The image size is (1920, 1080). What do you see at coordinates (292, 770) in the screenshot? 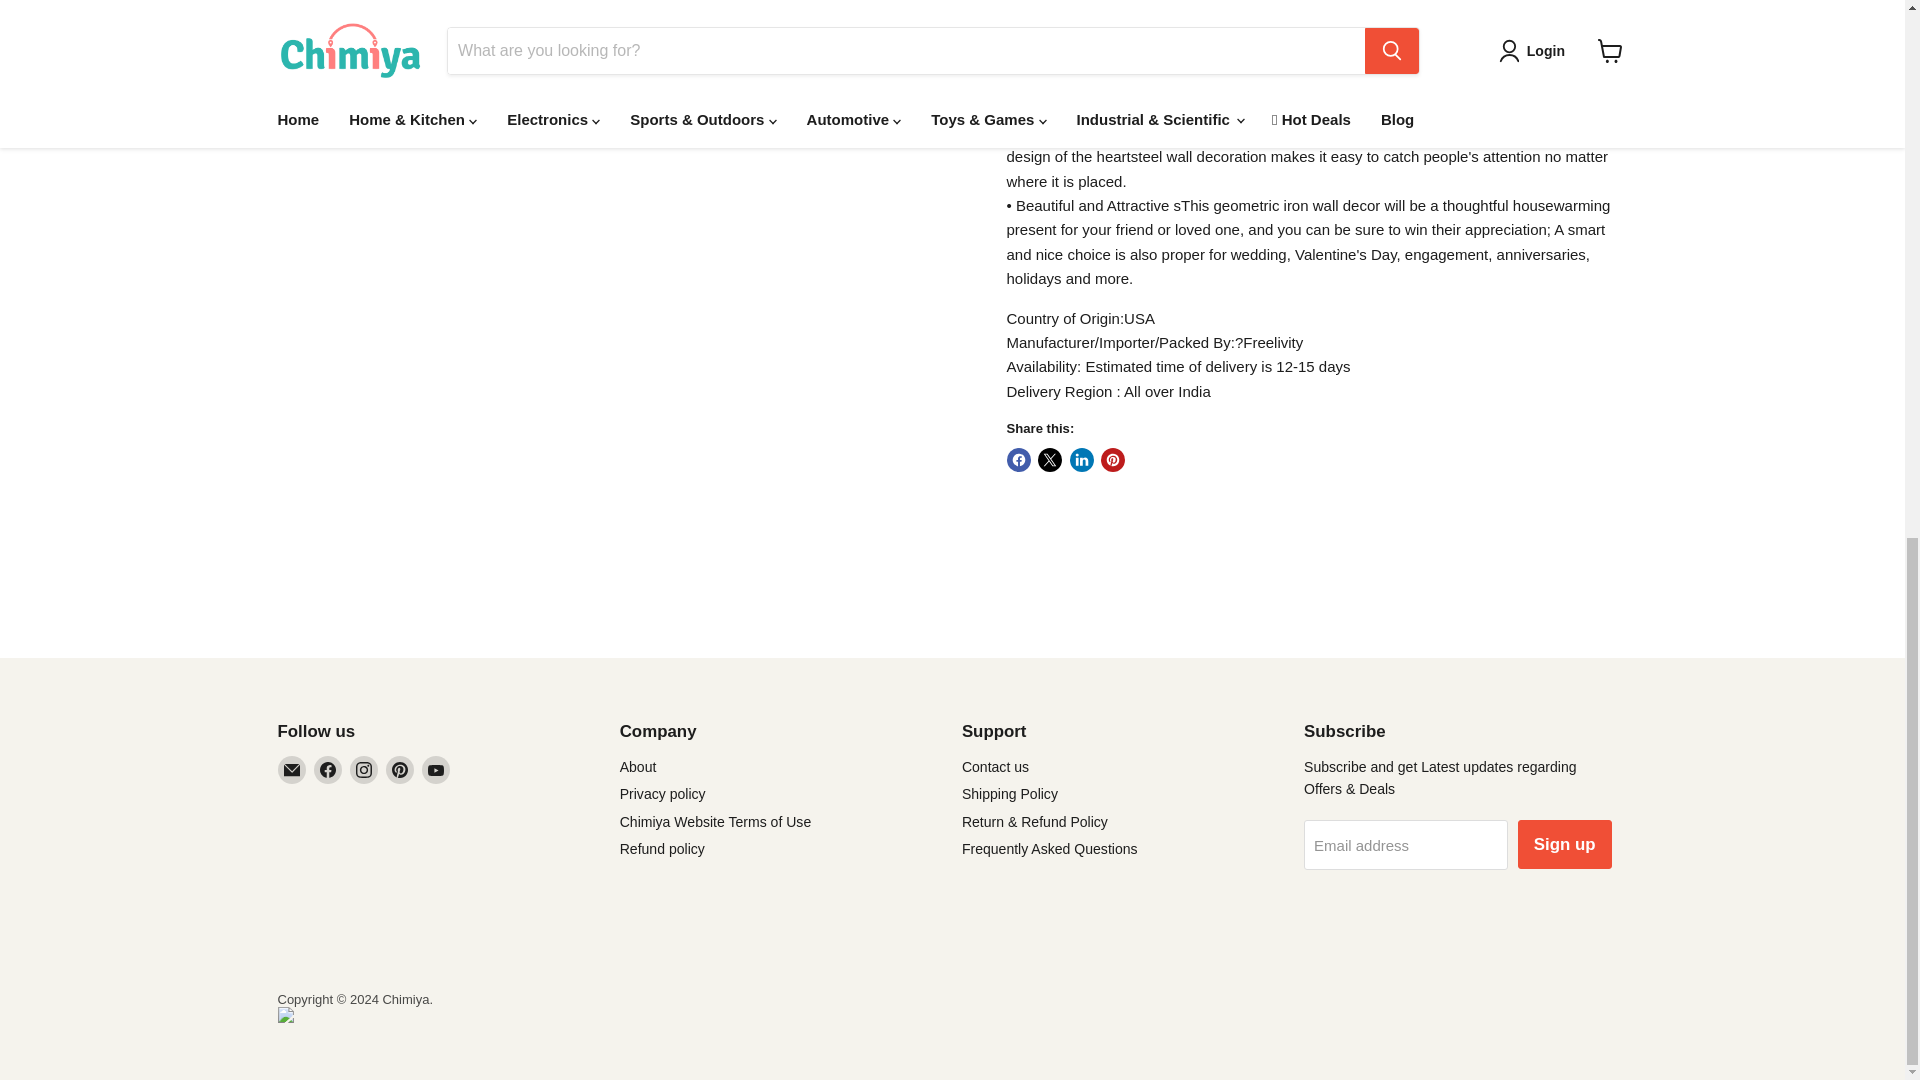
I see `Email` at bounding box center [292, 770].